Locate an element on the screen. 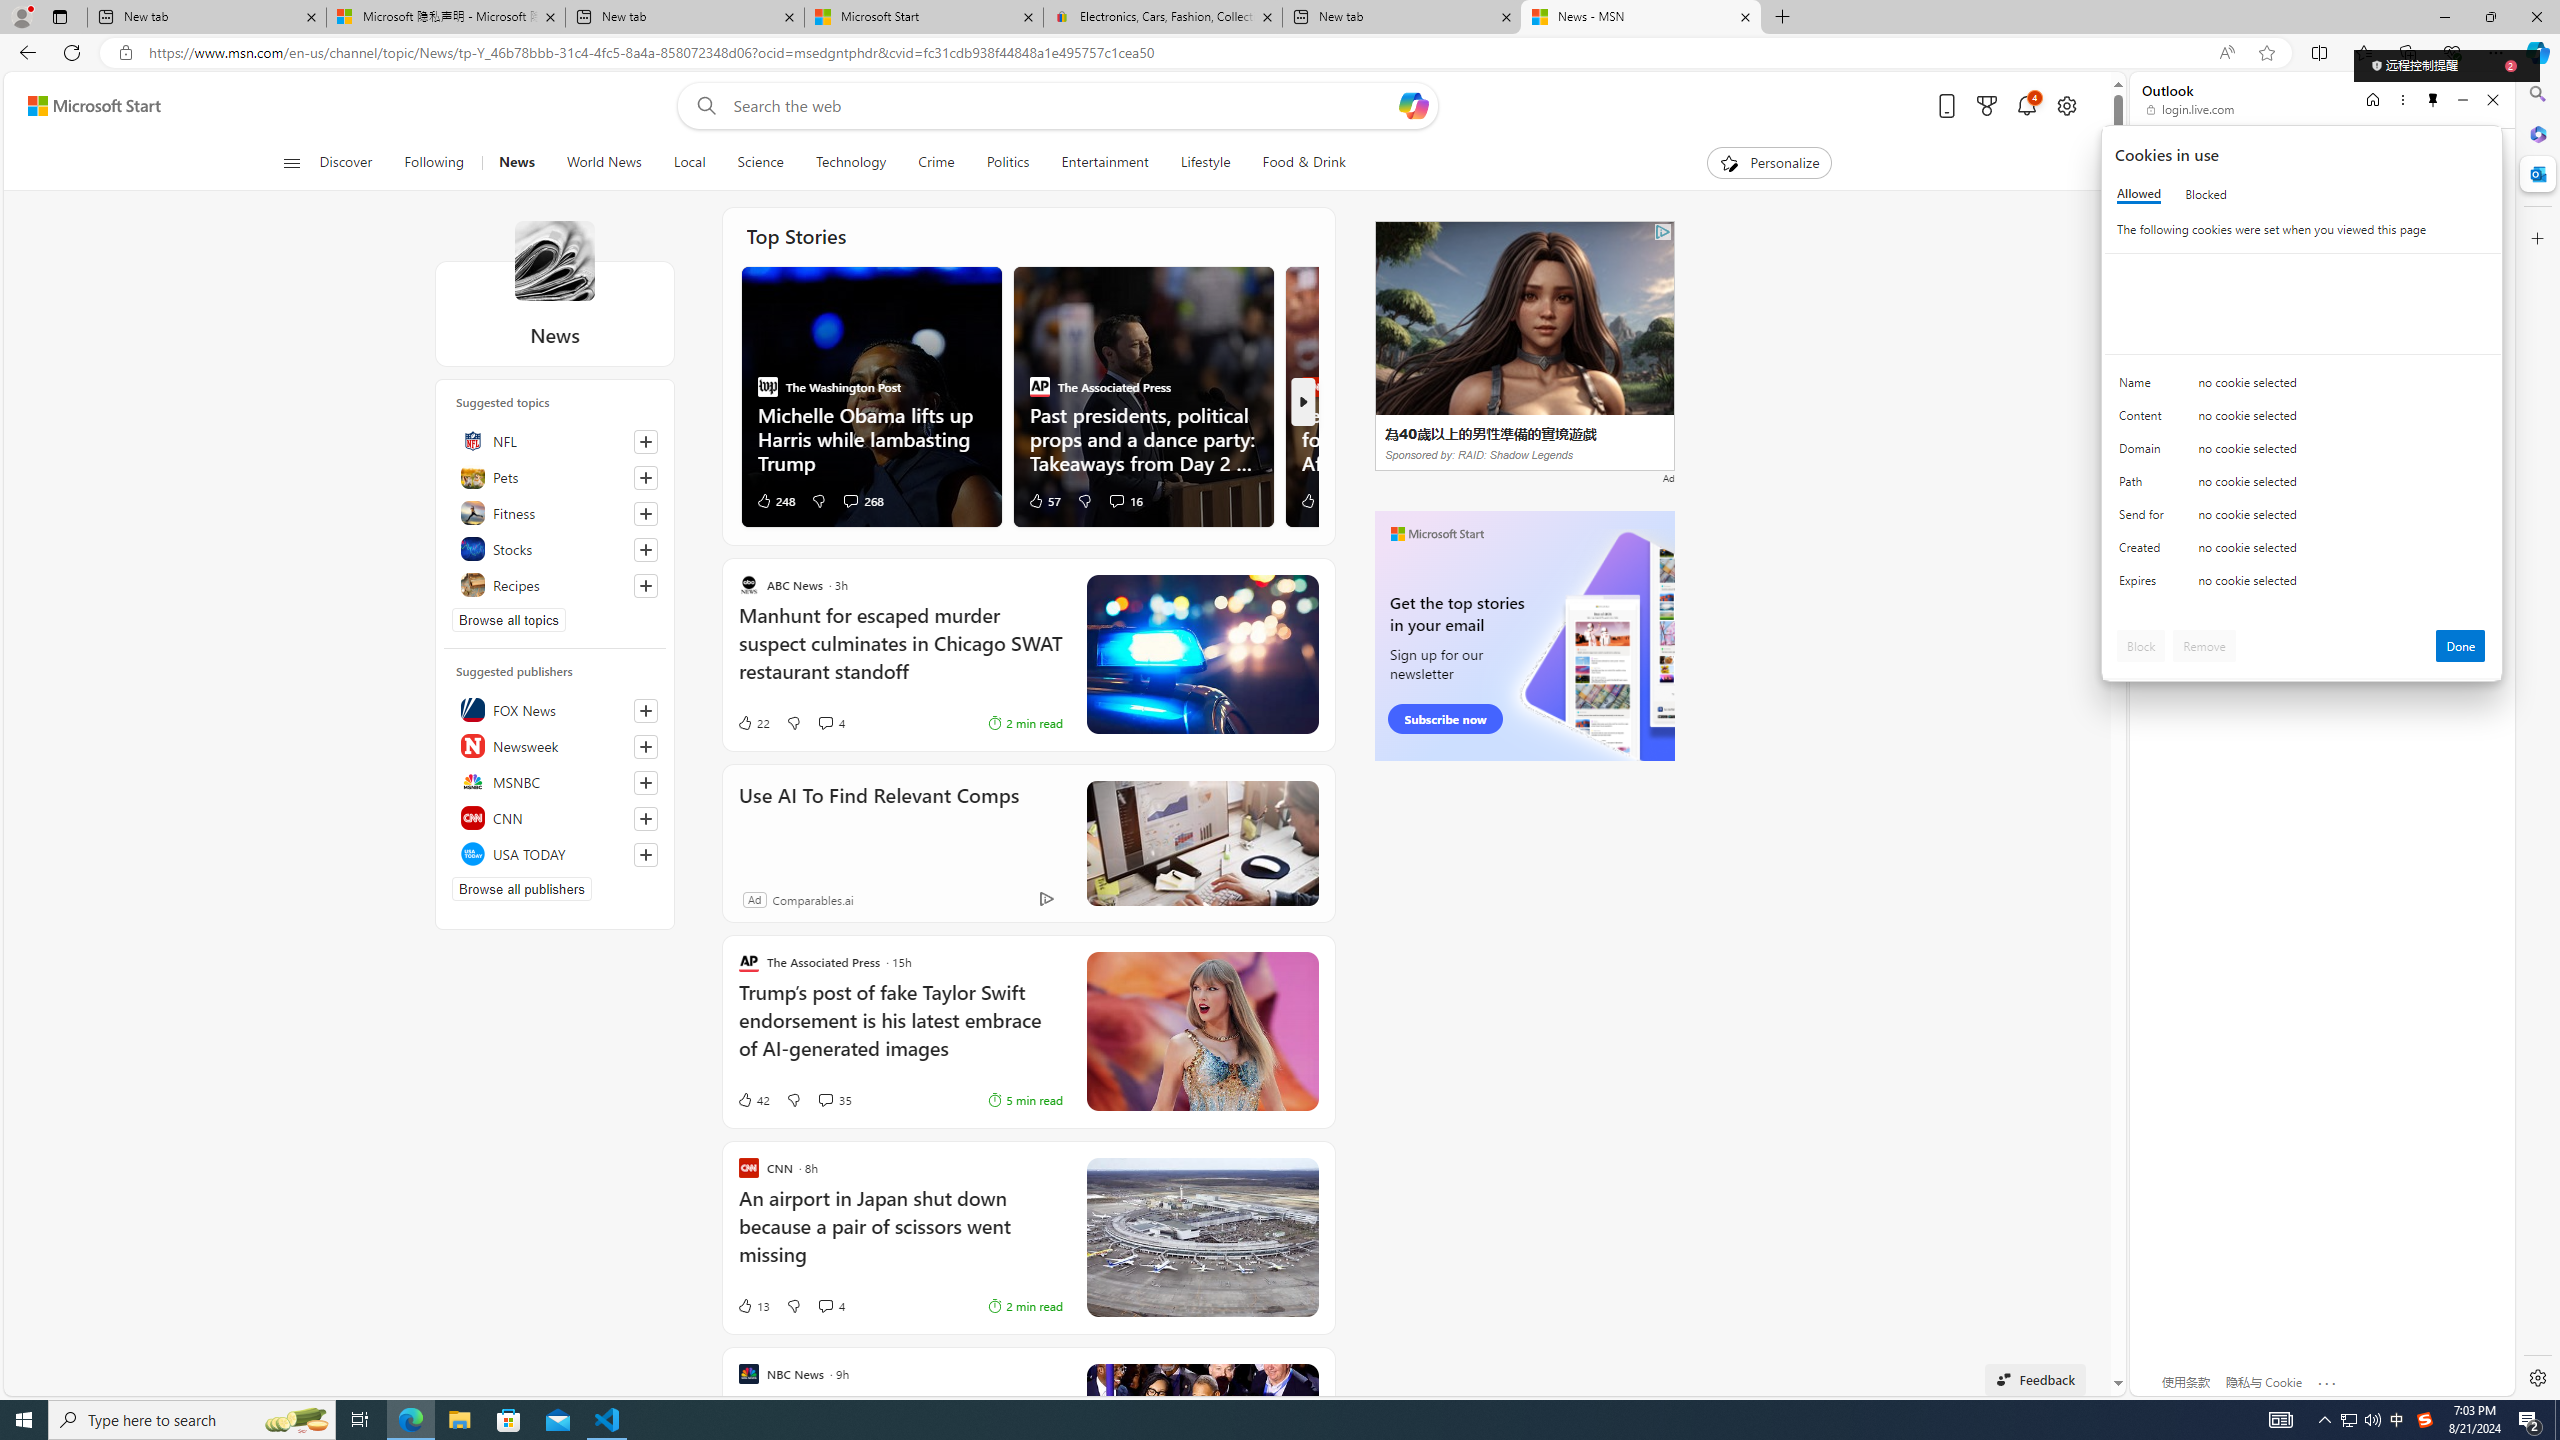 This screenshot has width=2560, height=1440. Use AI To Find Relevant CompsAdComparables.ai is located at coordinates (1028, 844).